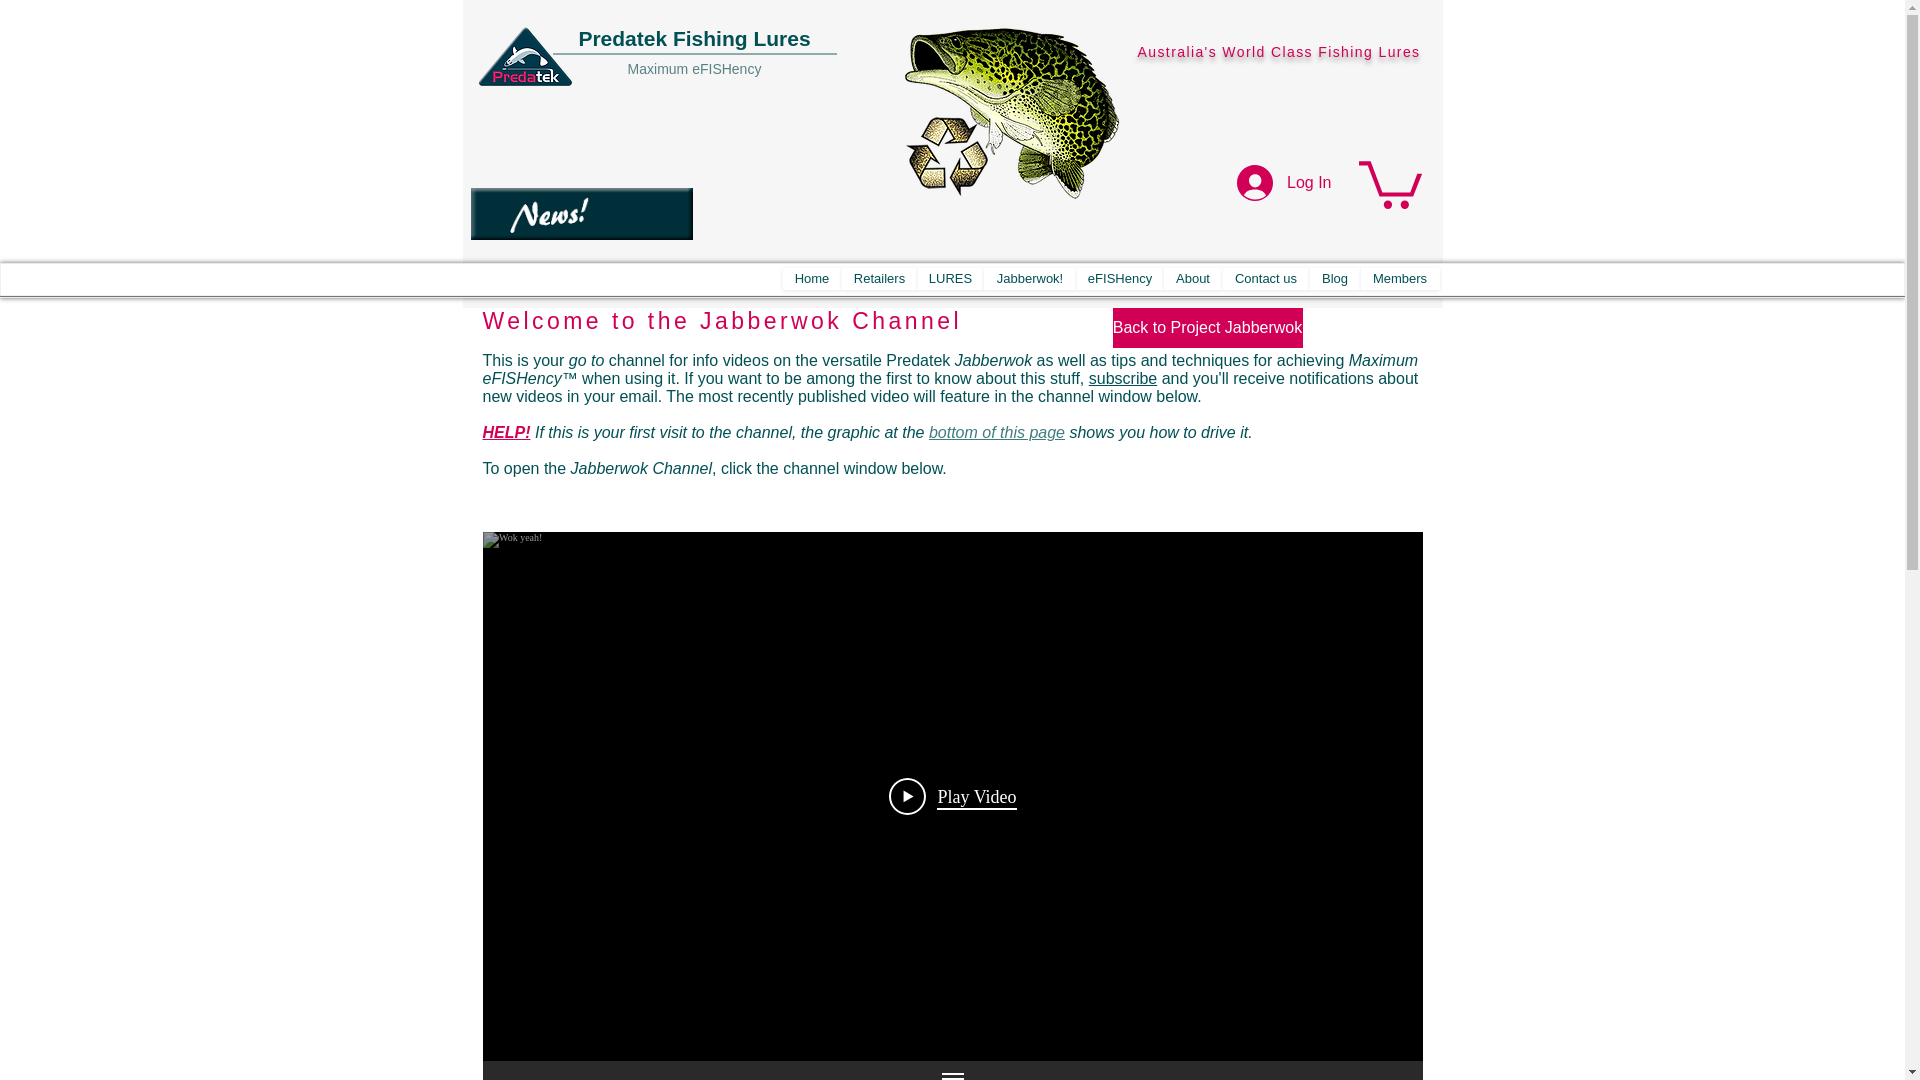 The width and height of the screenshot is (1920, 1080). I want to click on Home, so click(810, 278).